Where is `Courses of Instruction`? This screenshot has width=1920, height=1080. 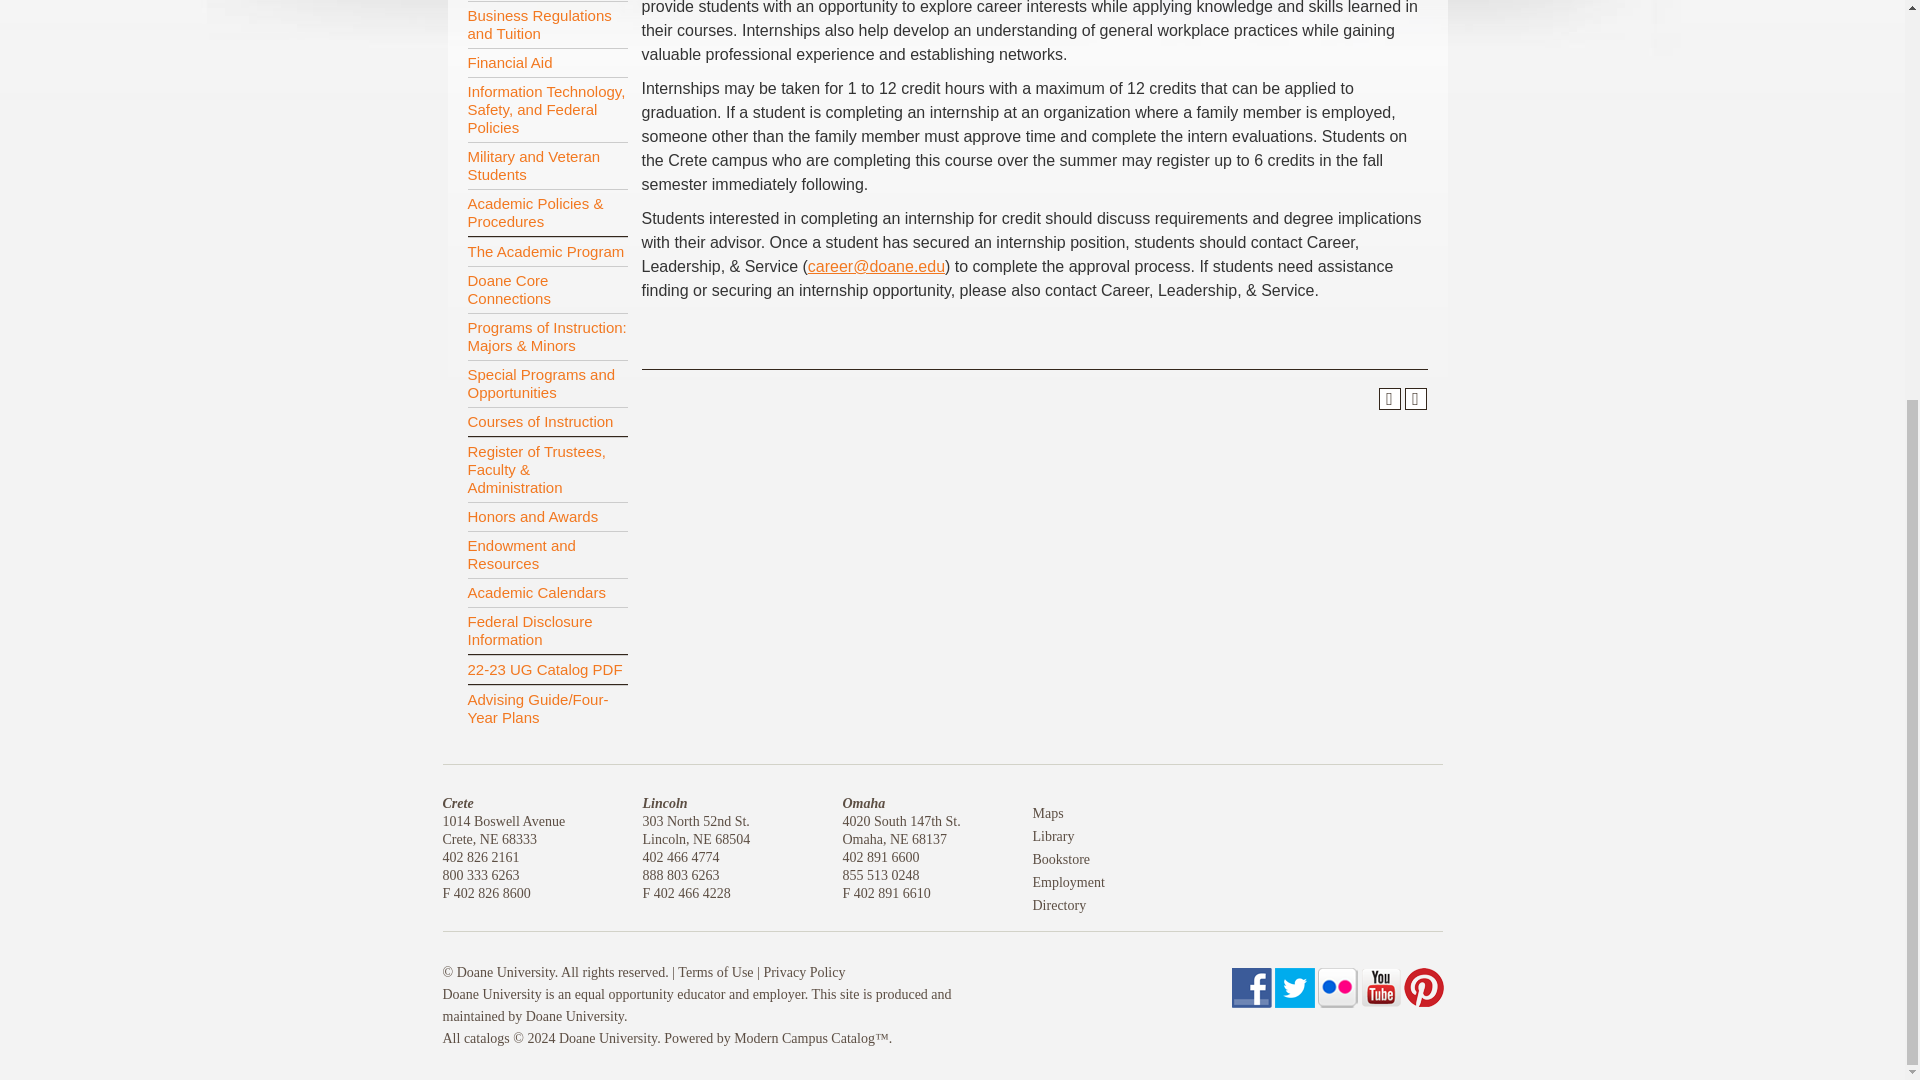
Courses of Instruction is located at coordinates (548, 422).